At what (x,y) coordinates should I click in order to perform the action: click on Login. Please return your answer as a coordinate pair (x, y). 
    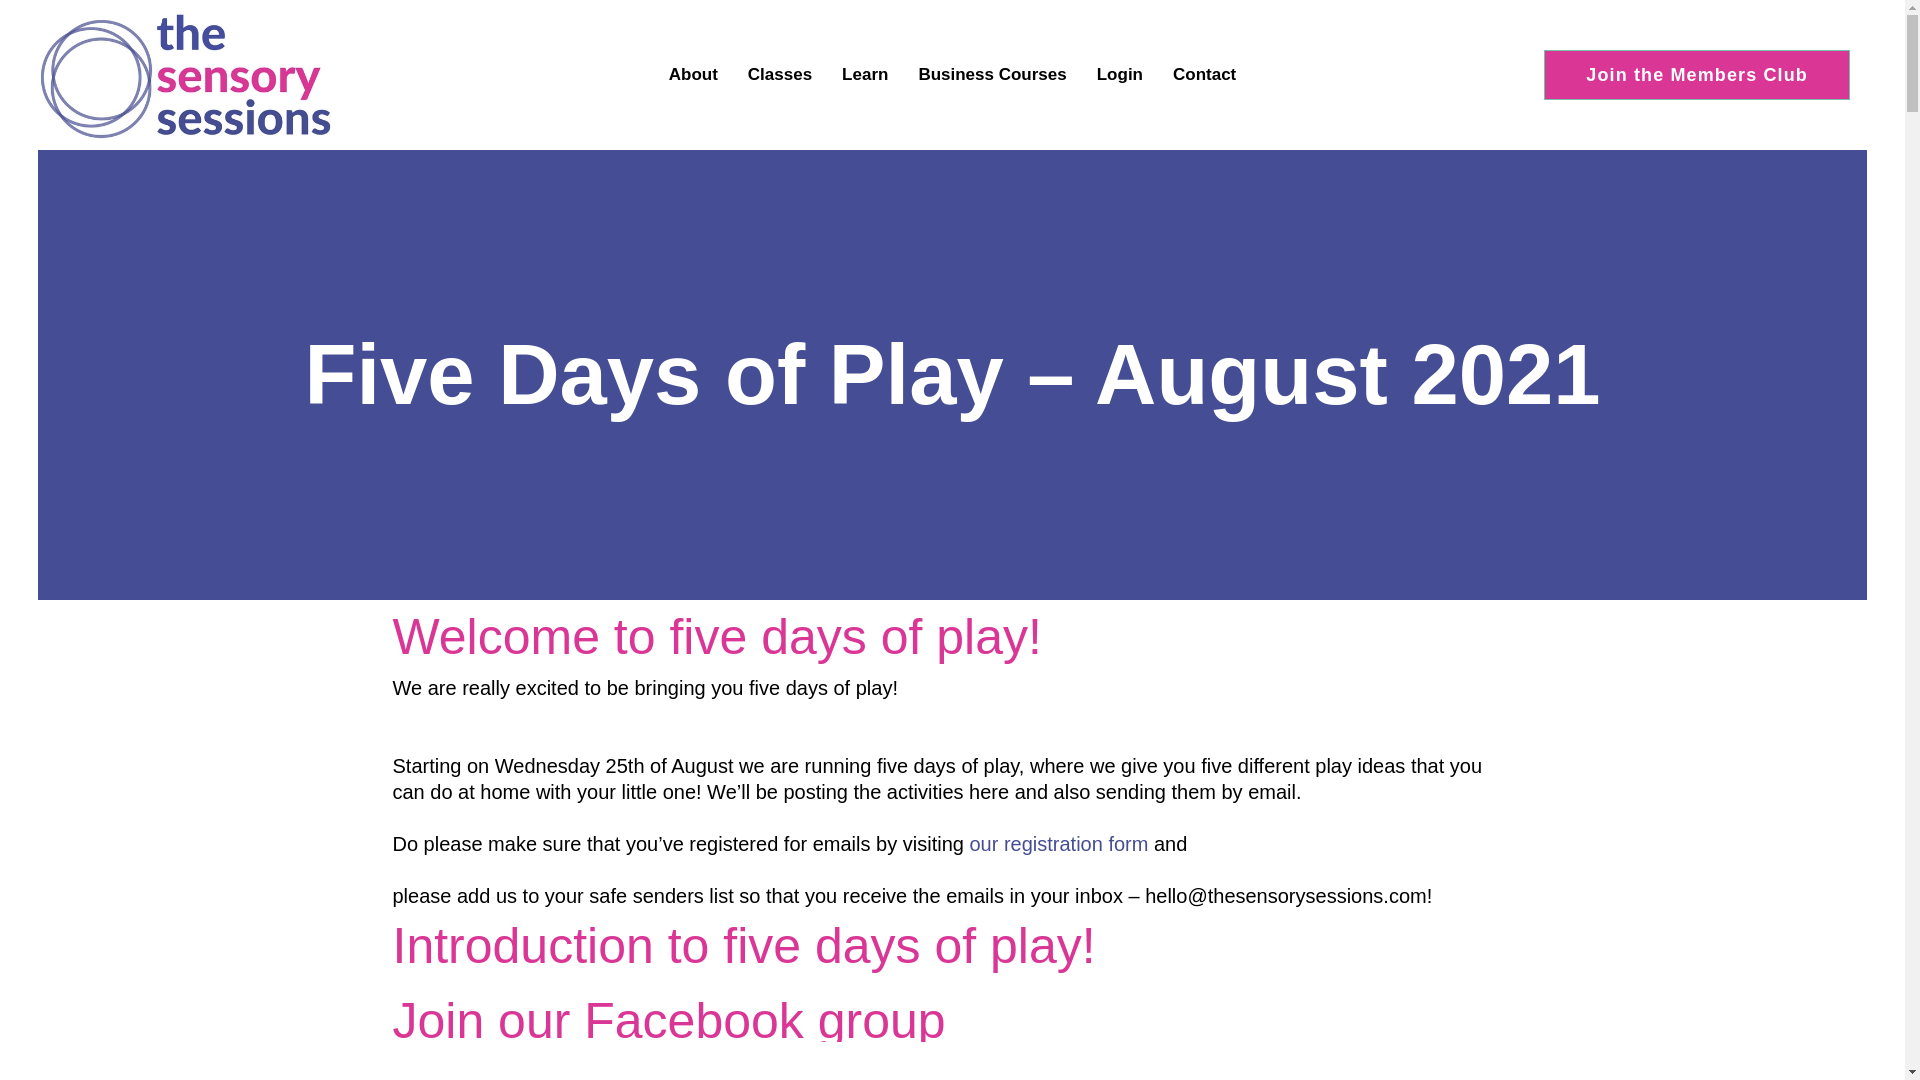
    Looking at the image, I should click on (1120, 75).